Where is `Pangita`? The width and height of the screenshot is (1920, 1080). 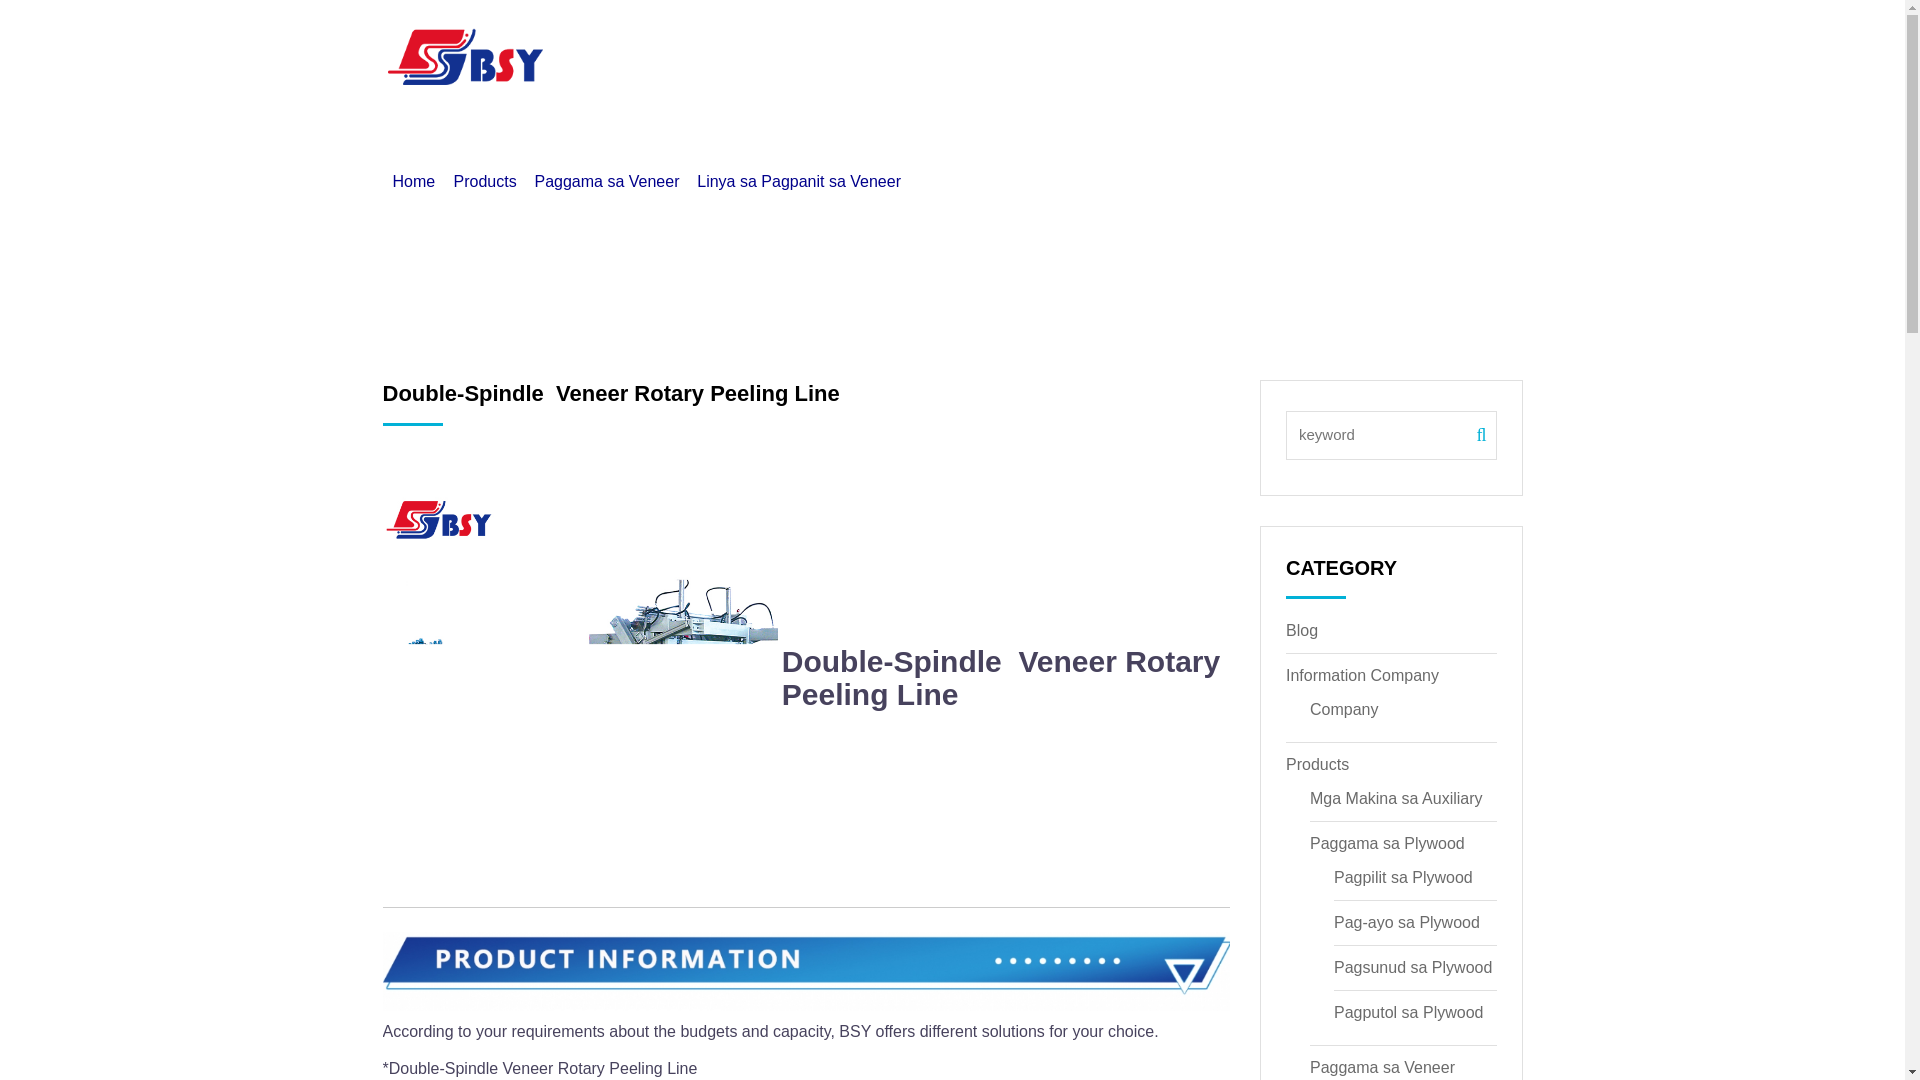
Pangita is located at coordinates (1226, 42).